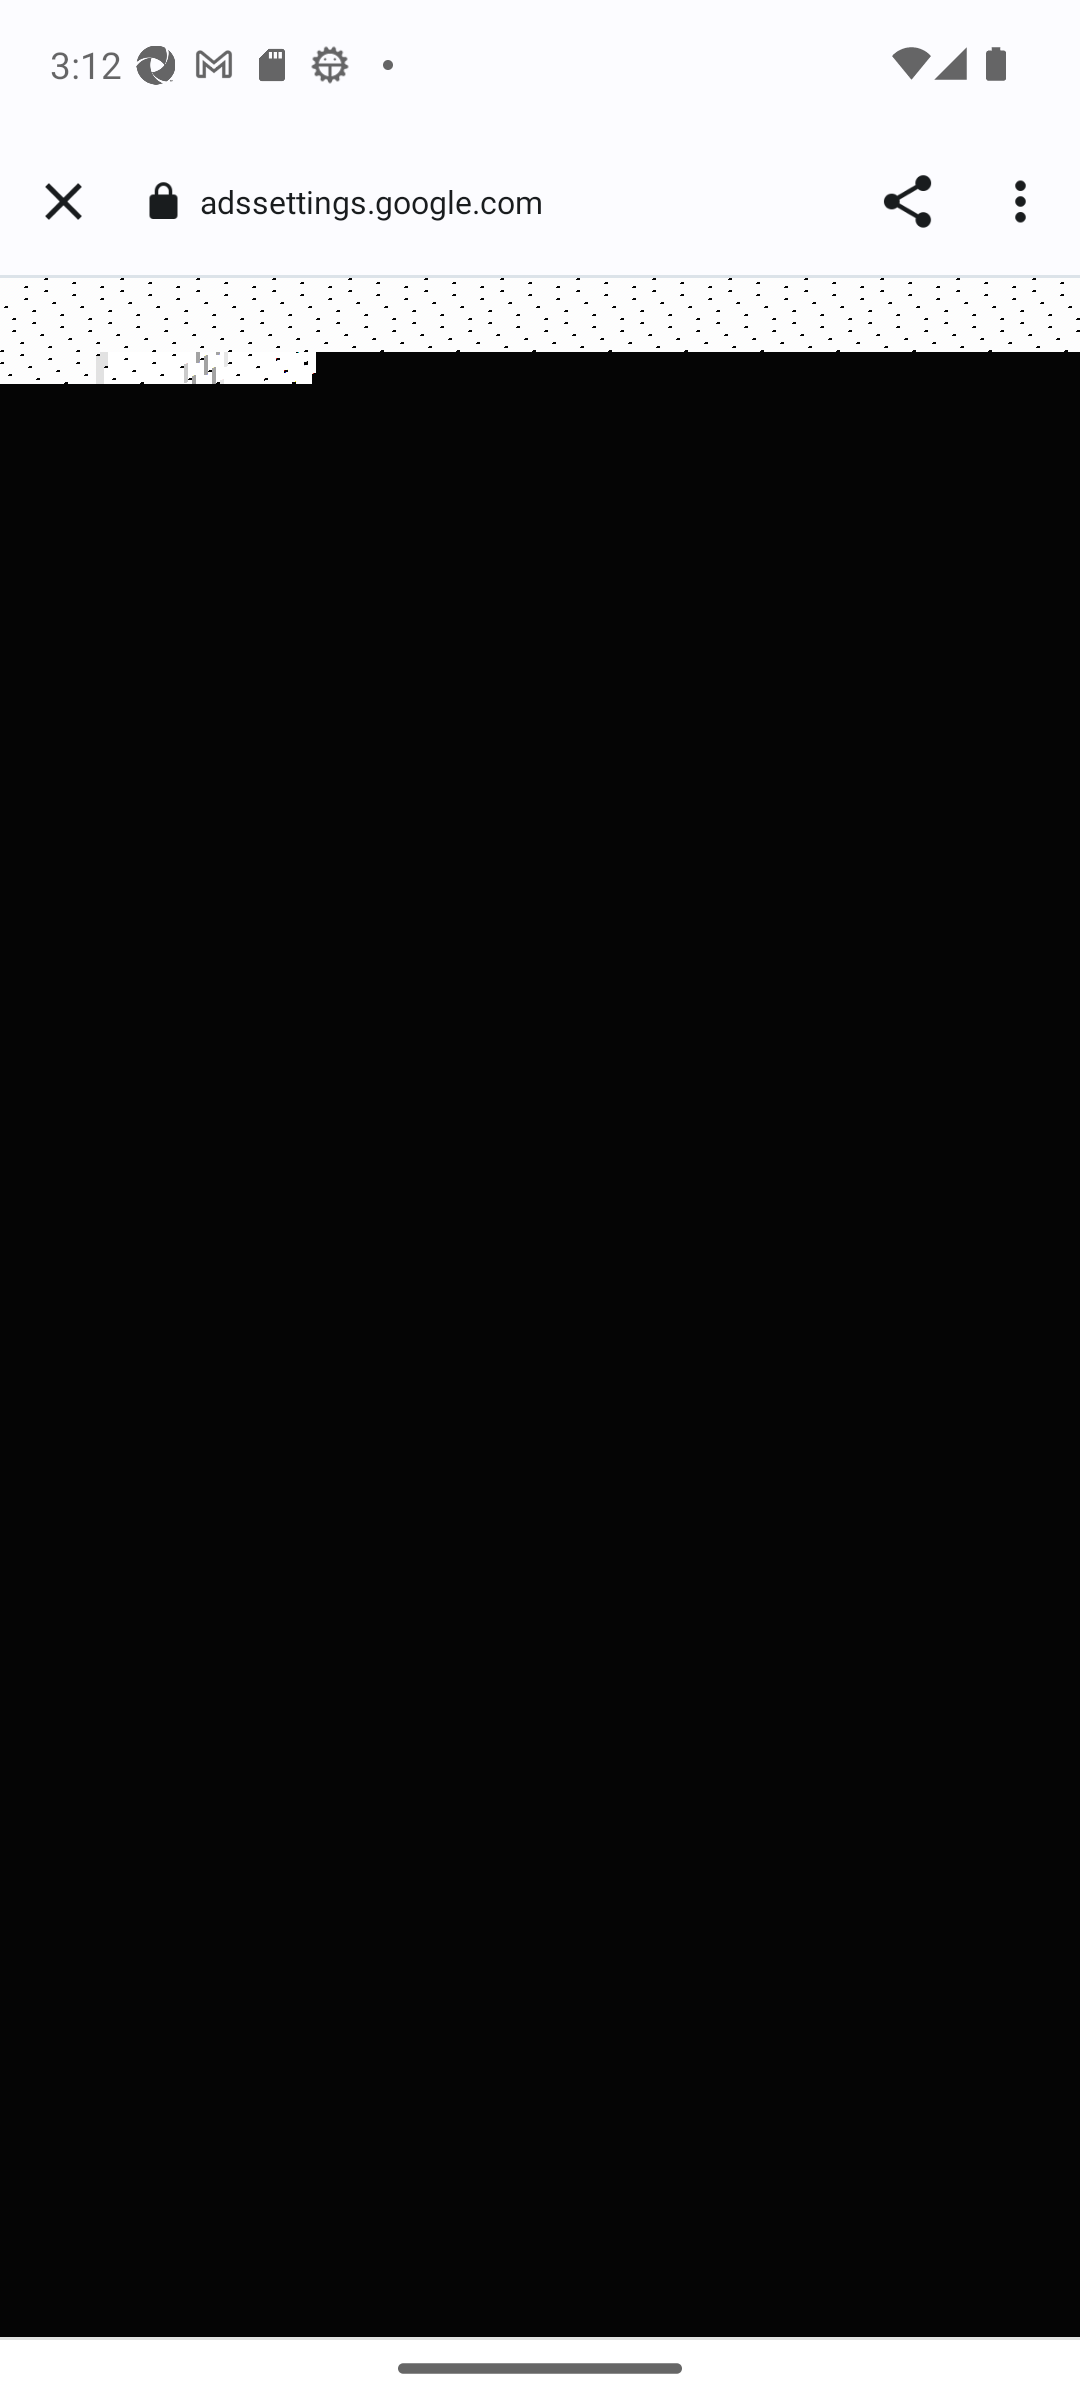  Describe the element at coordinates (1024, 202) in the screenshot. I see `More options` at that location.